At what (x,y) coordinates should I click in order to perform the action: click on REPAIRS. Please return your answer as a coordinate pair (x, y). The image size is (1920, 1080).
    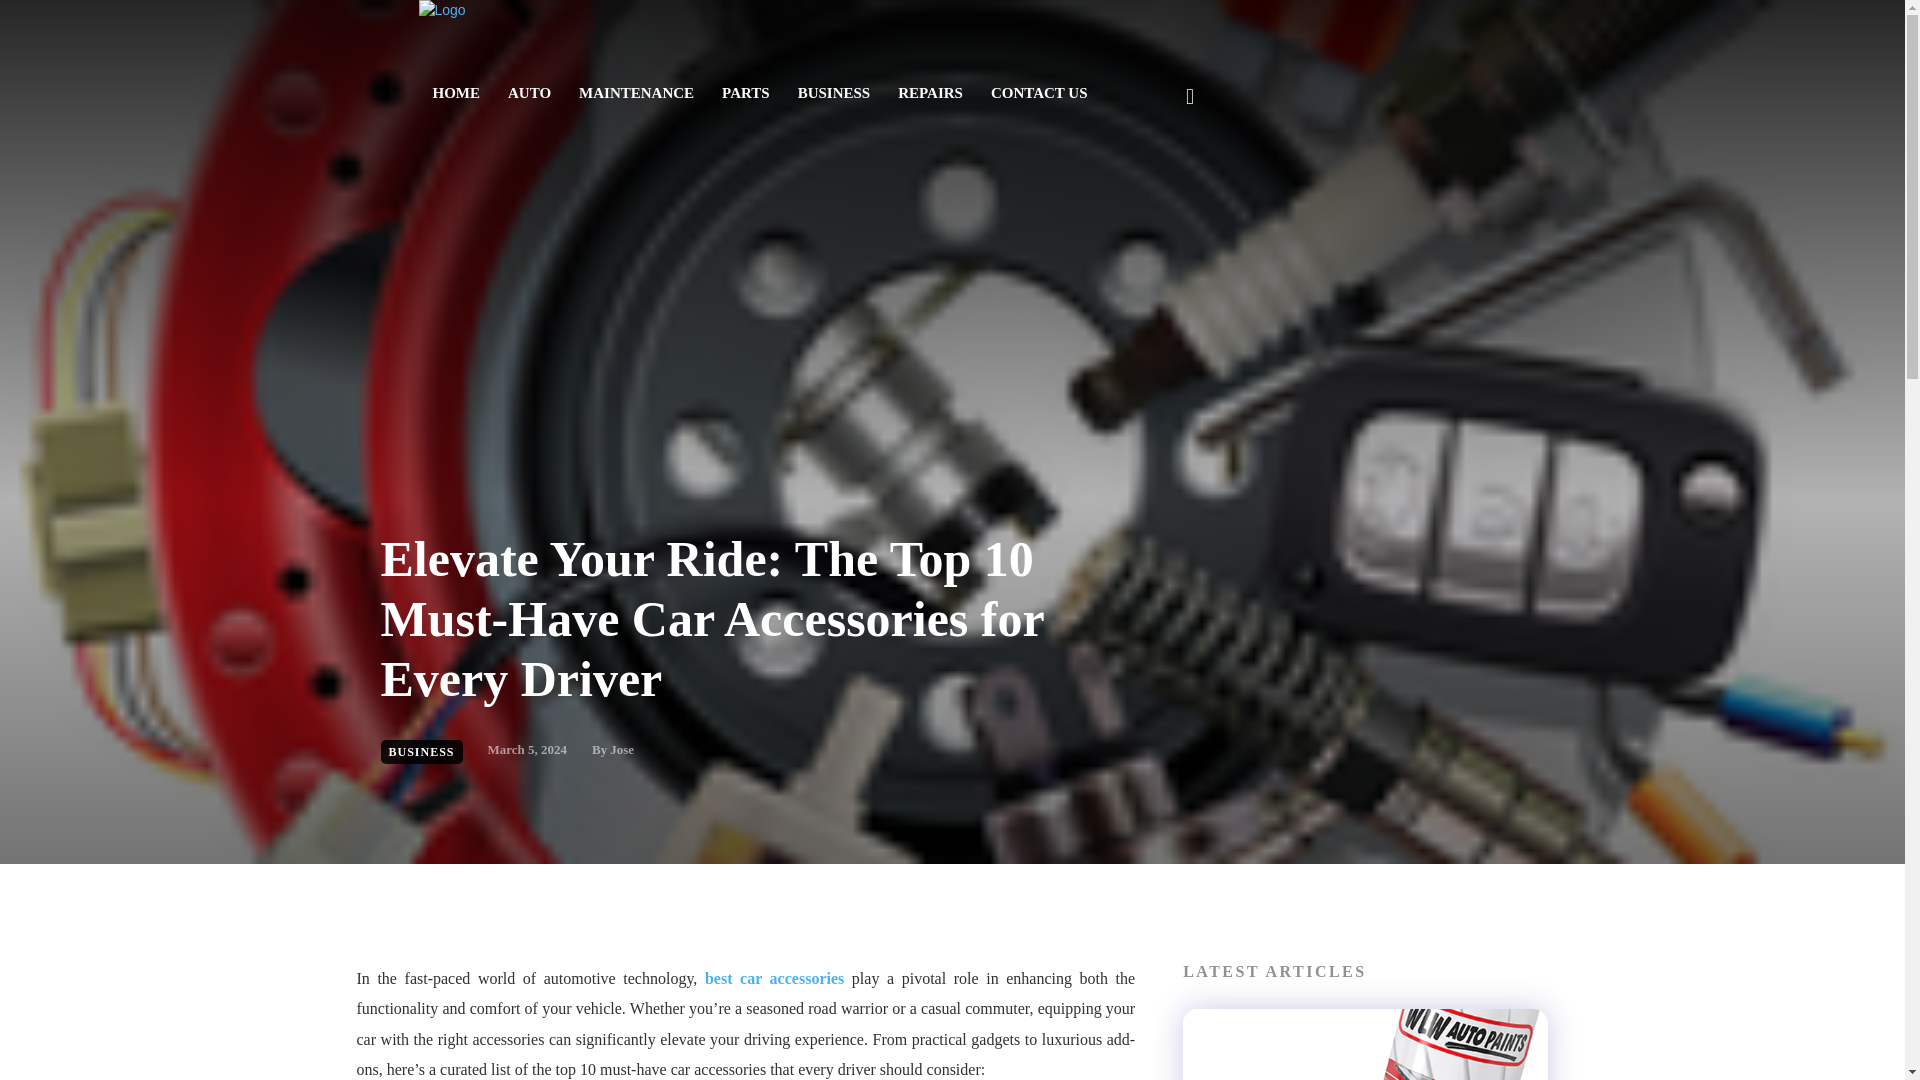
    Looking at the image, I should click on (930, 92).